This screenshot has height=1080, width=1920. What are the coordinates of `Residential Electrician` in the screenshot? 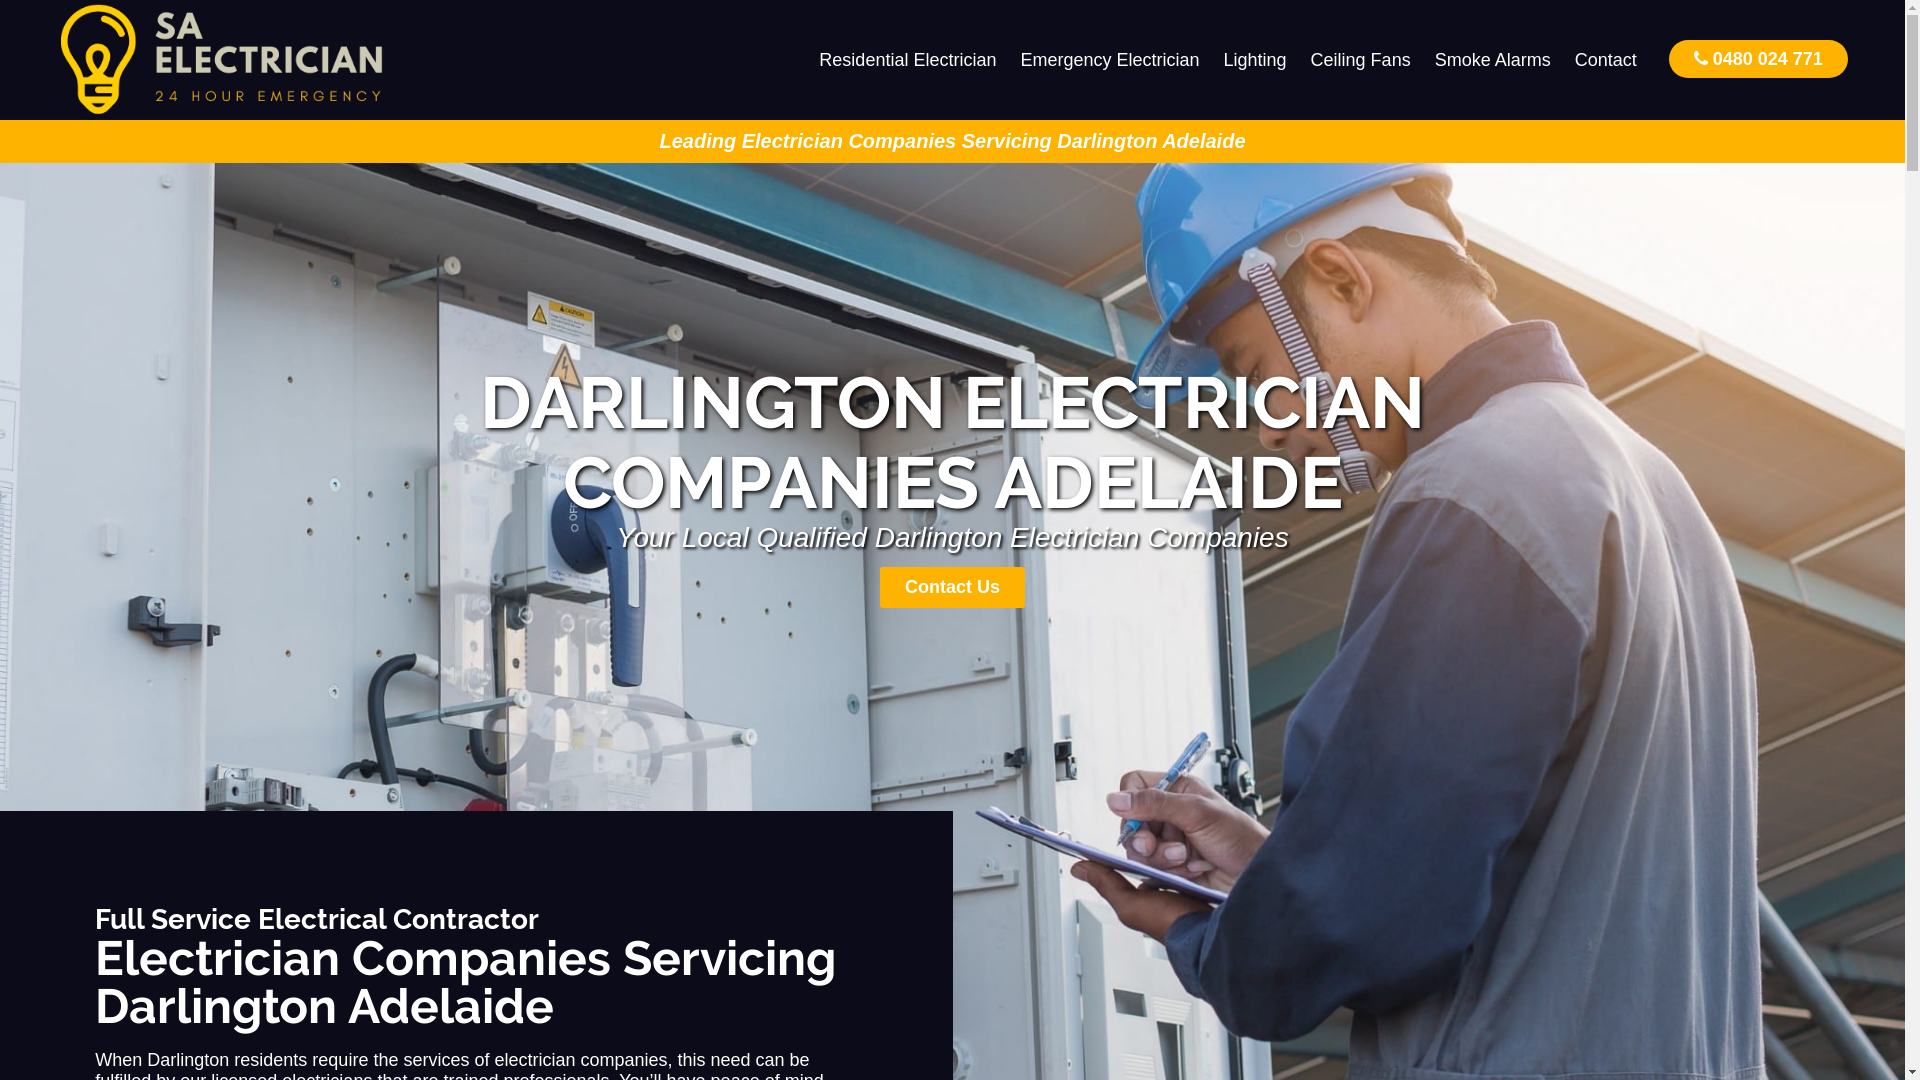 It's located at (908, 60).